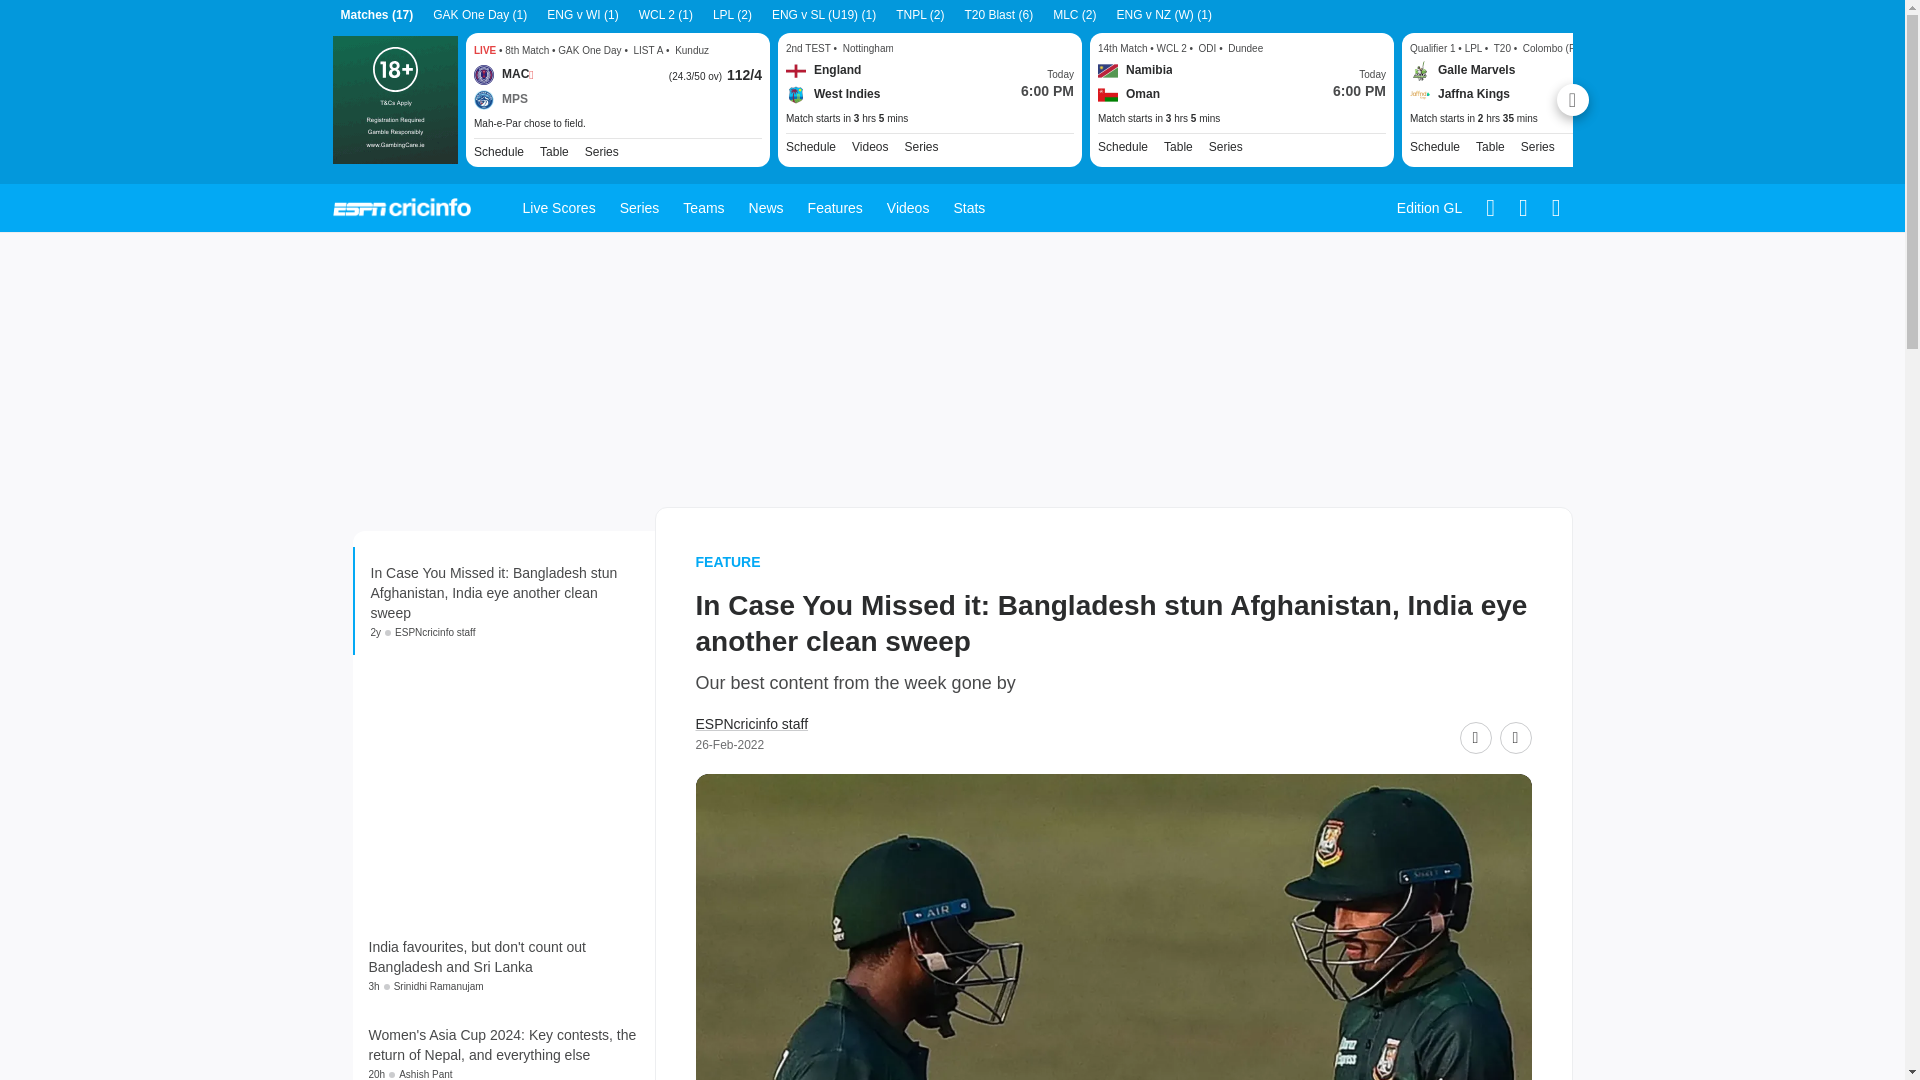 The width and height of the screenshot is (1920, 1080). I want to click on Oman, so click(1128, 94).